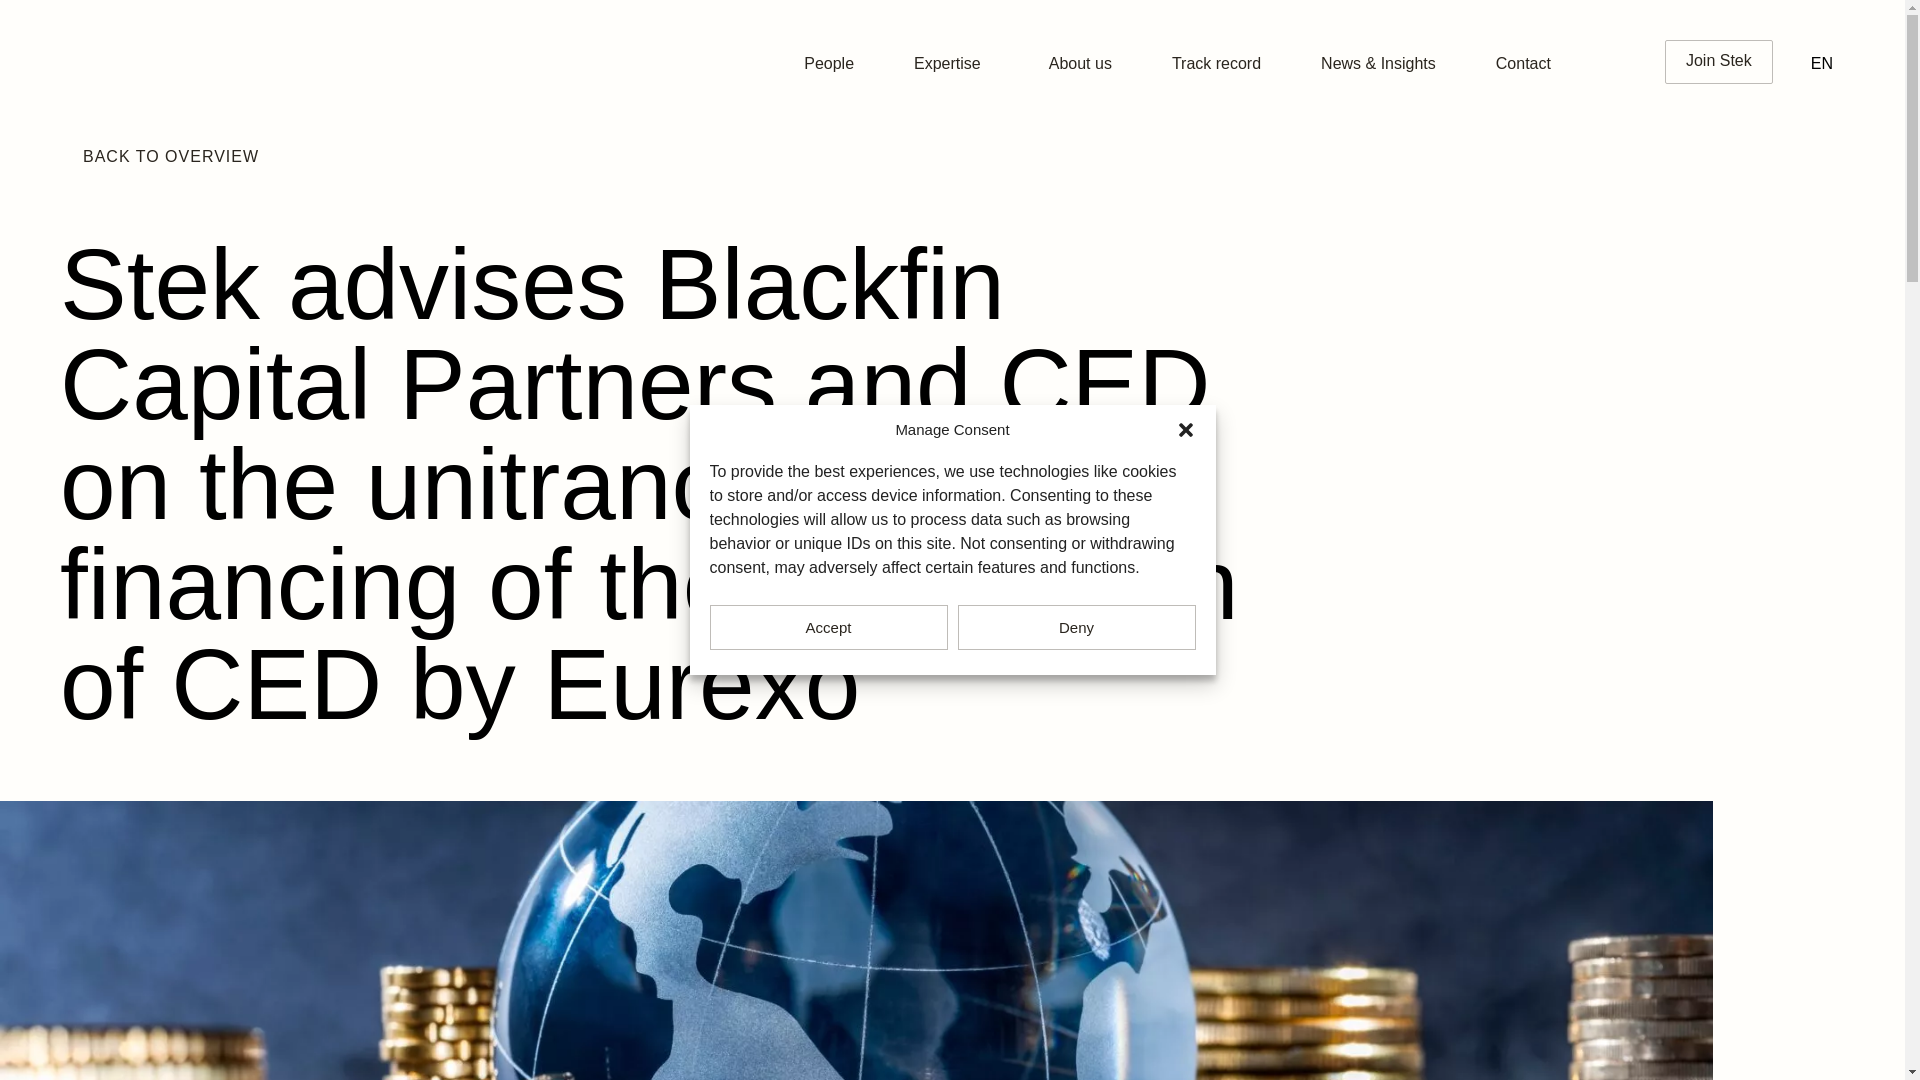 The width and height of the screenshot is (1920, 1080). What do you see at coordinates (1080, 63) in the screenshot?
I see `About us` at bounding box center [1080, 63].